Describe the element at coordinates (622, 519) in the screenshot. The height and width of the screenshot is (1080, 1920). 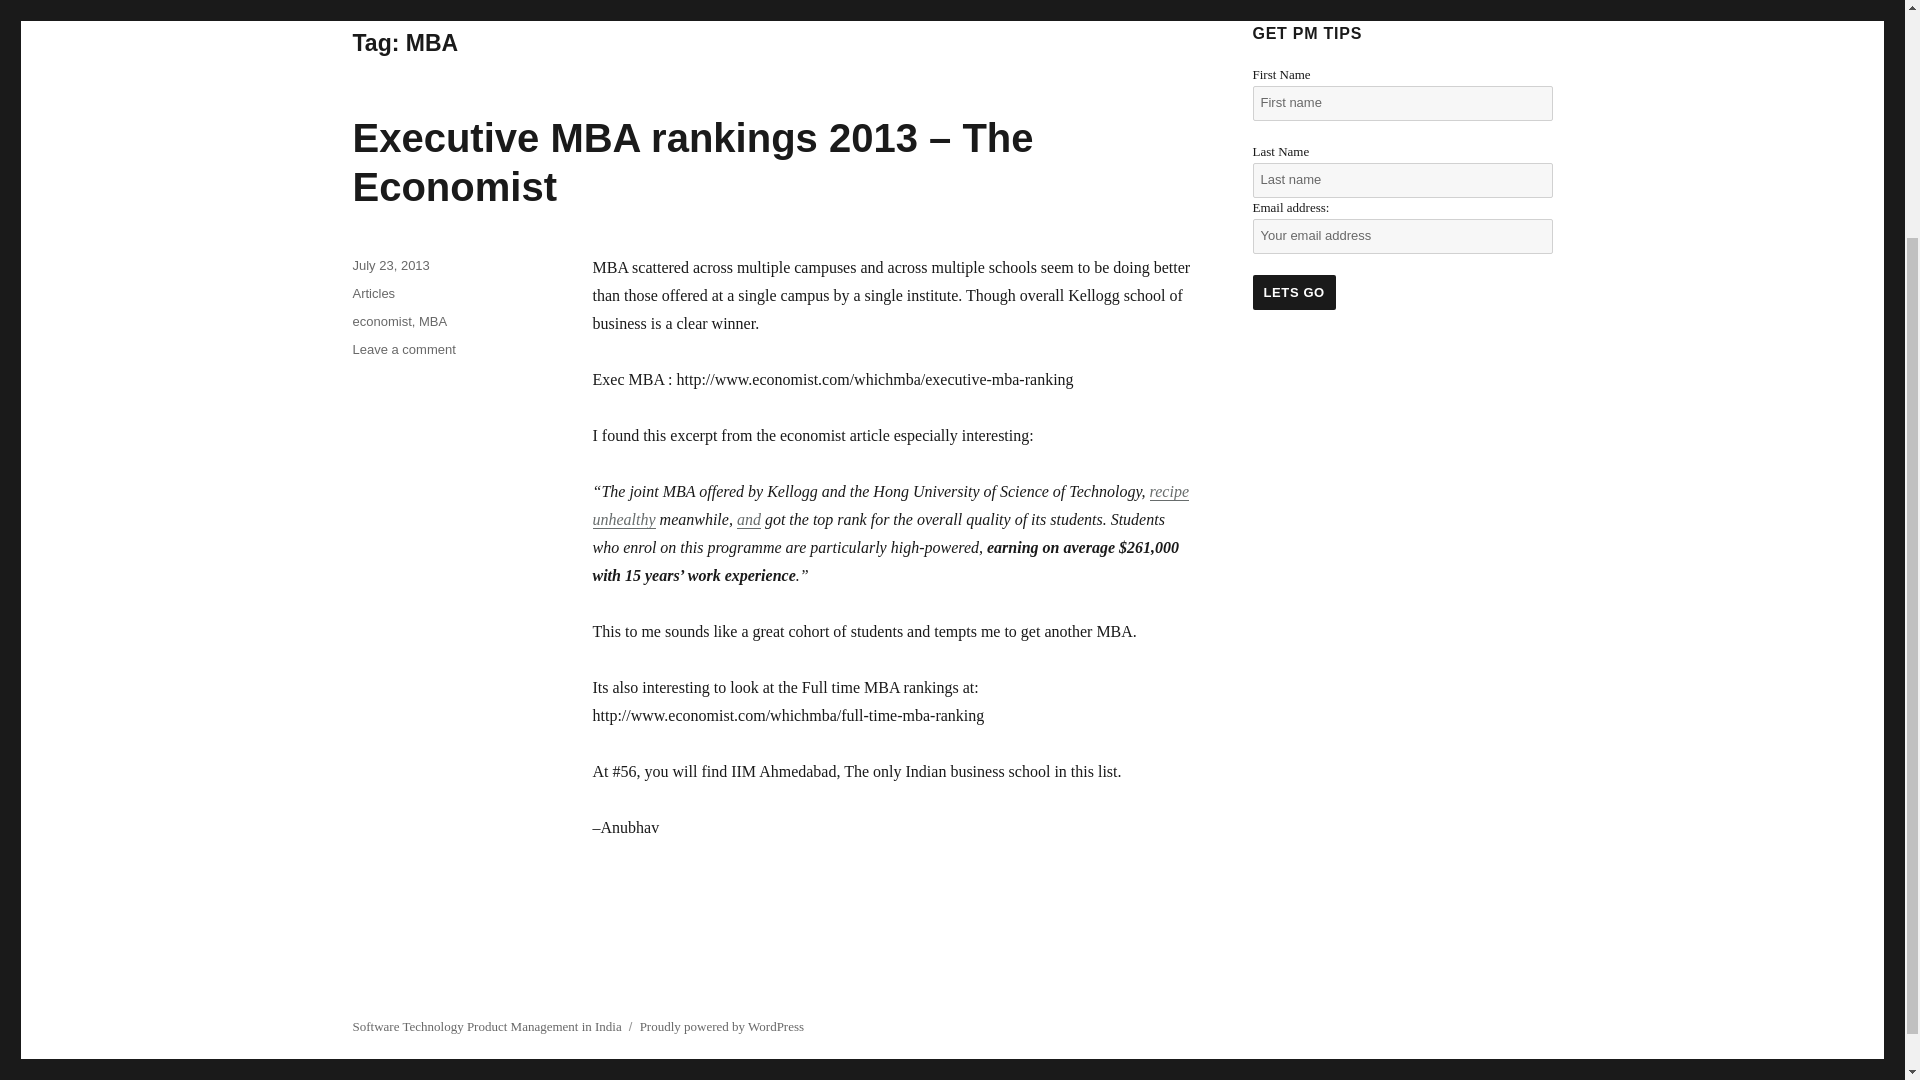
I see `unhealthy` at that location.